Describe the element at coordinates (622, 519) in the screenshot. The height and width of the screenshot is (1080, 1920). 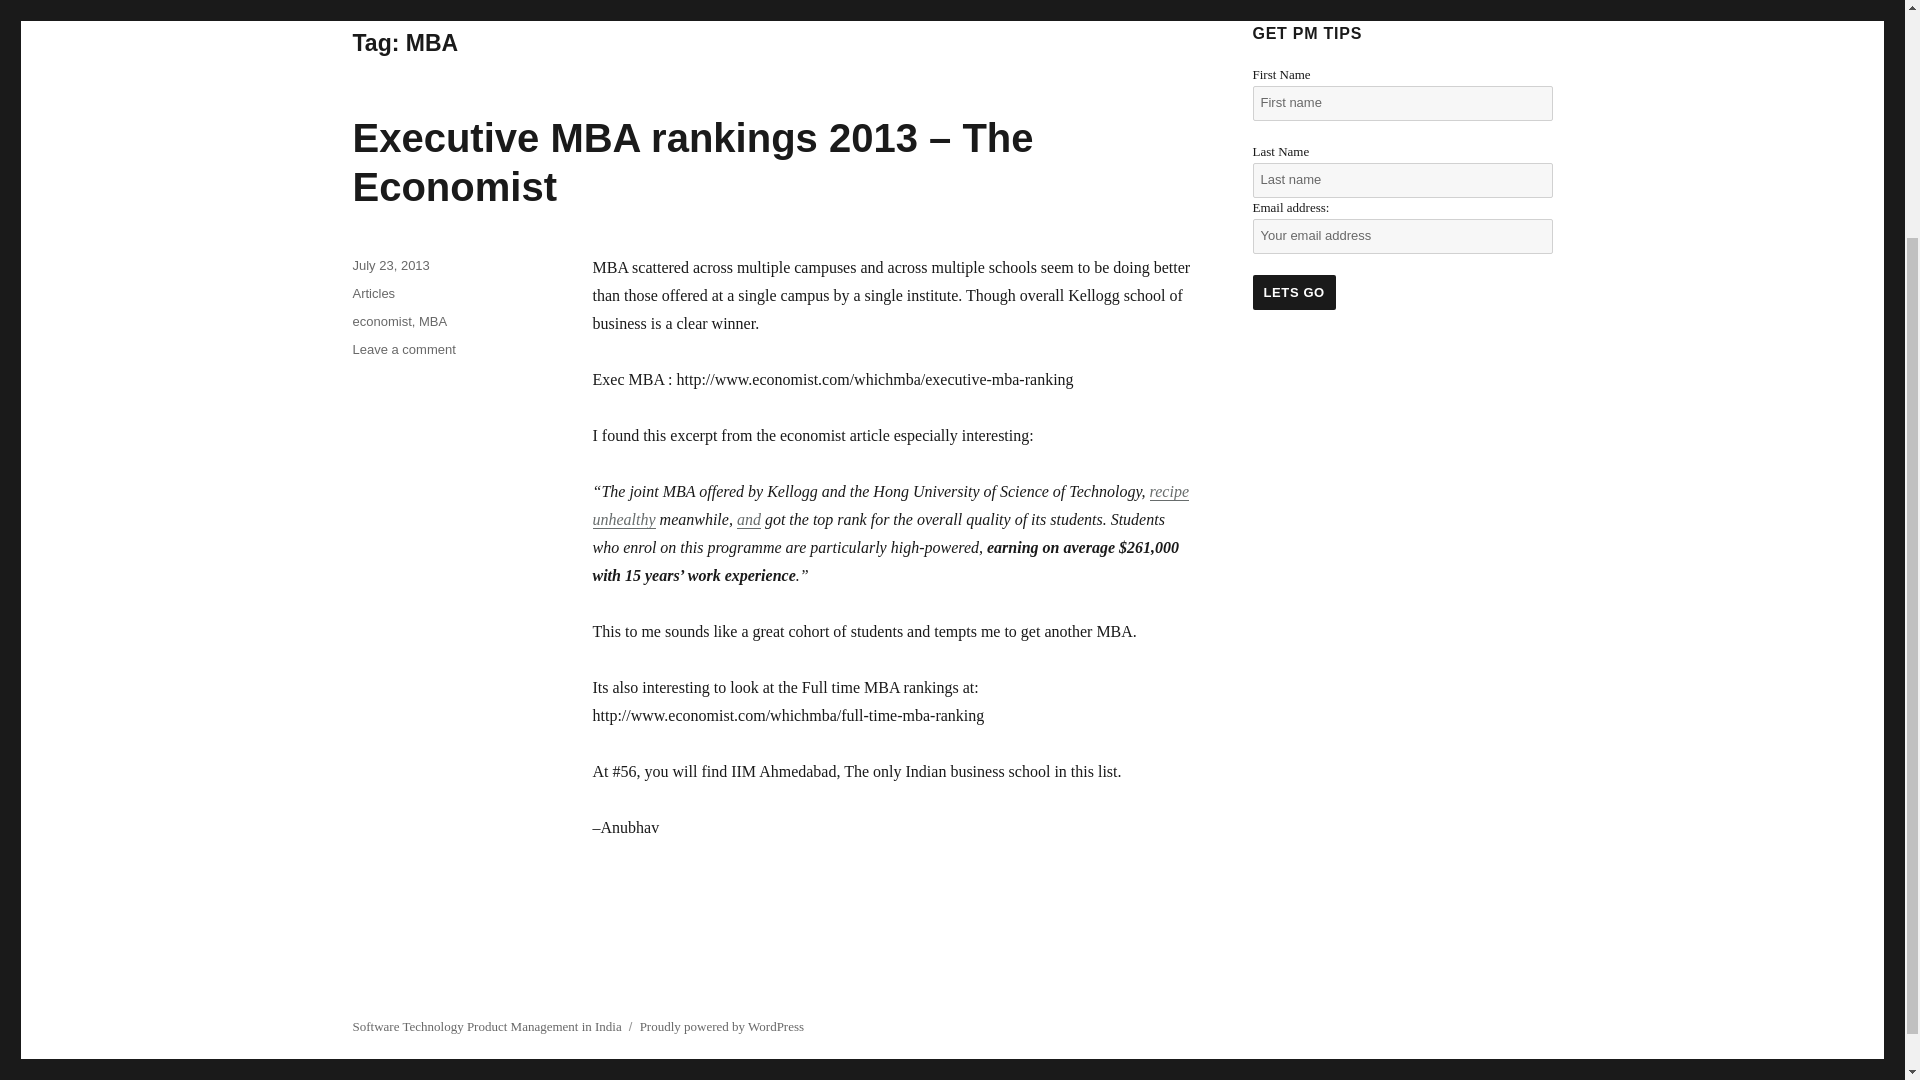
I see `unhealthy` at that location.